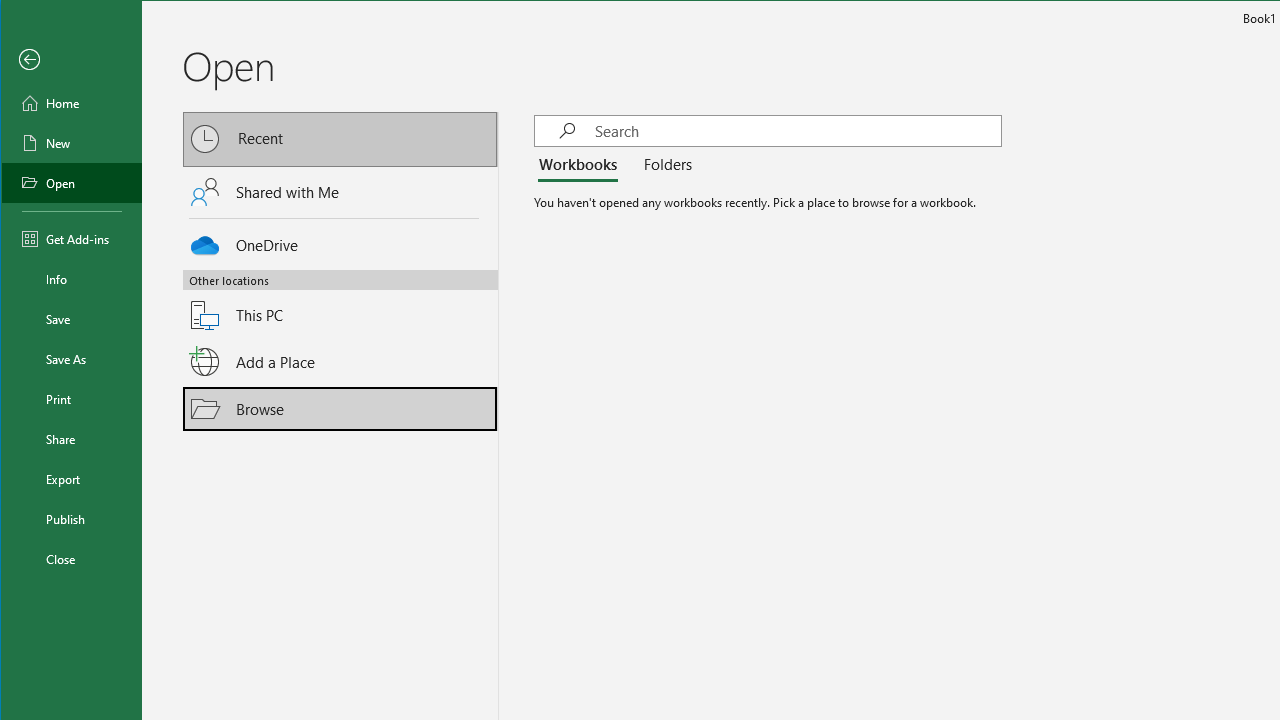 Image resolution: width=1280 pixels, height=720 pixels. What do you see at coordinates (72, 518) in the screenshot?
I see `Publish` at bounding box center [72, 518].